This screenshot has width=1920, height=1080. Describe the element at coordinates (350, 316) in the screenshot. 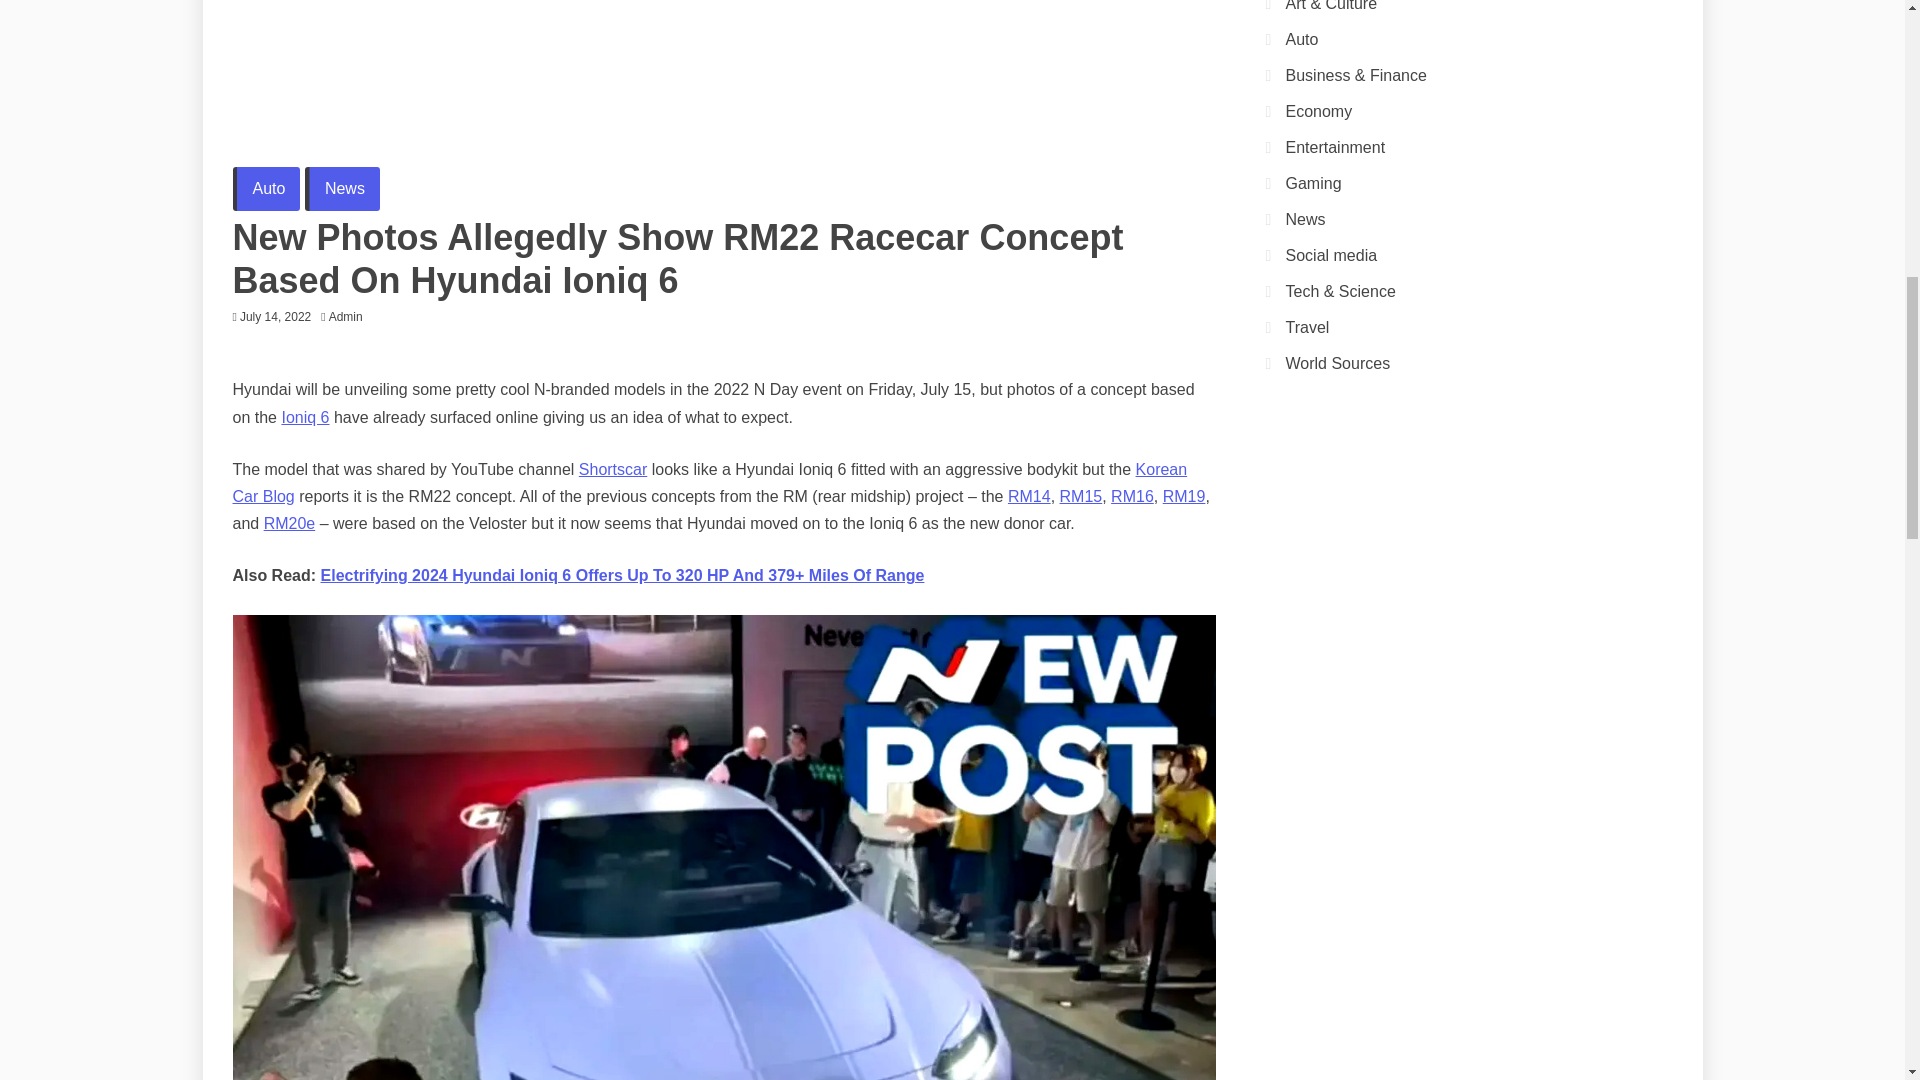

I see `Admin` at that location.